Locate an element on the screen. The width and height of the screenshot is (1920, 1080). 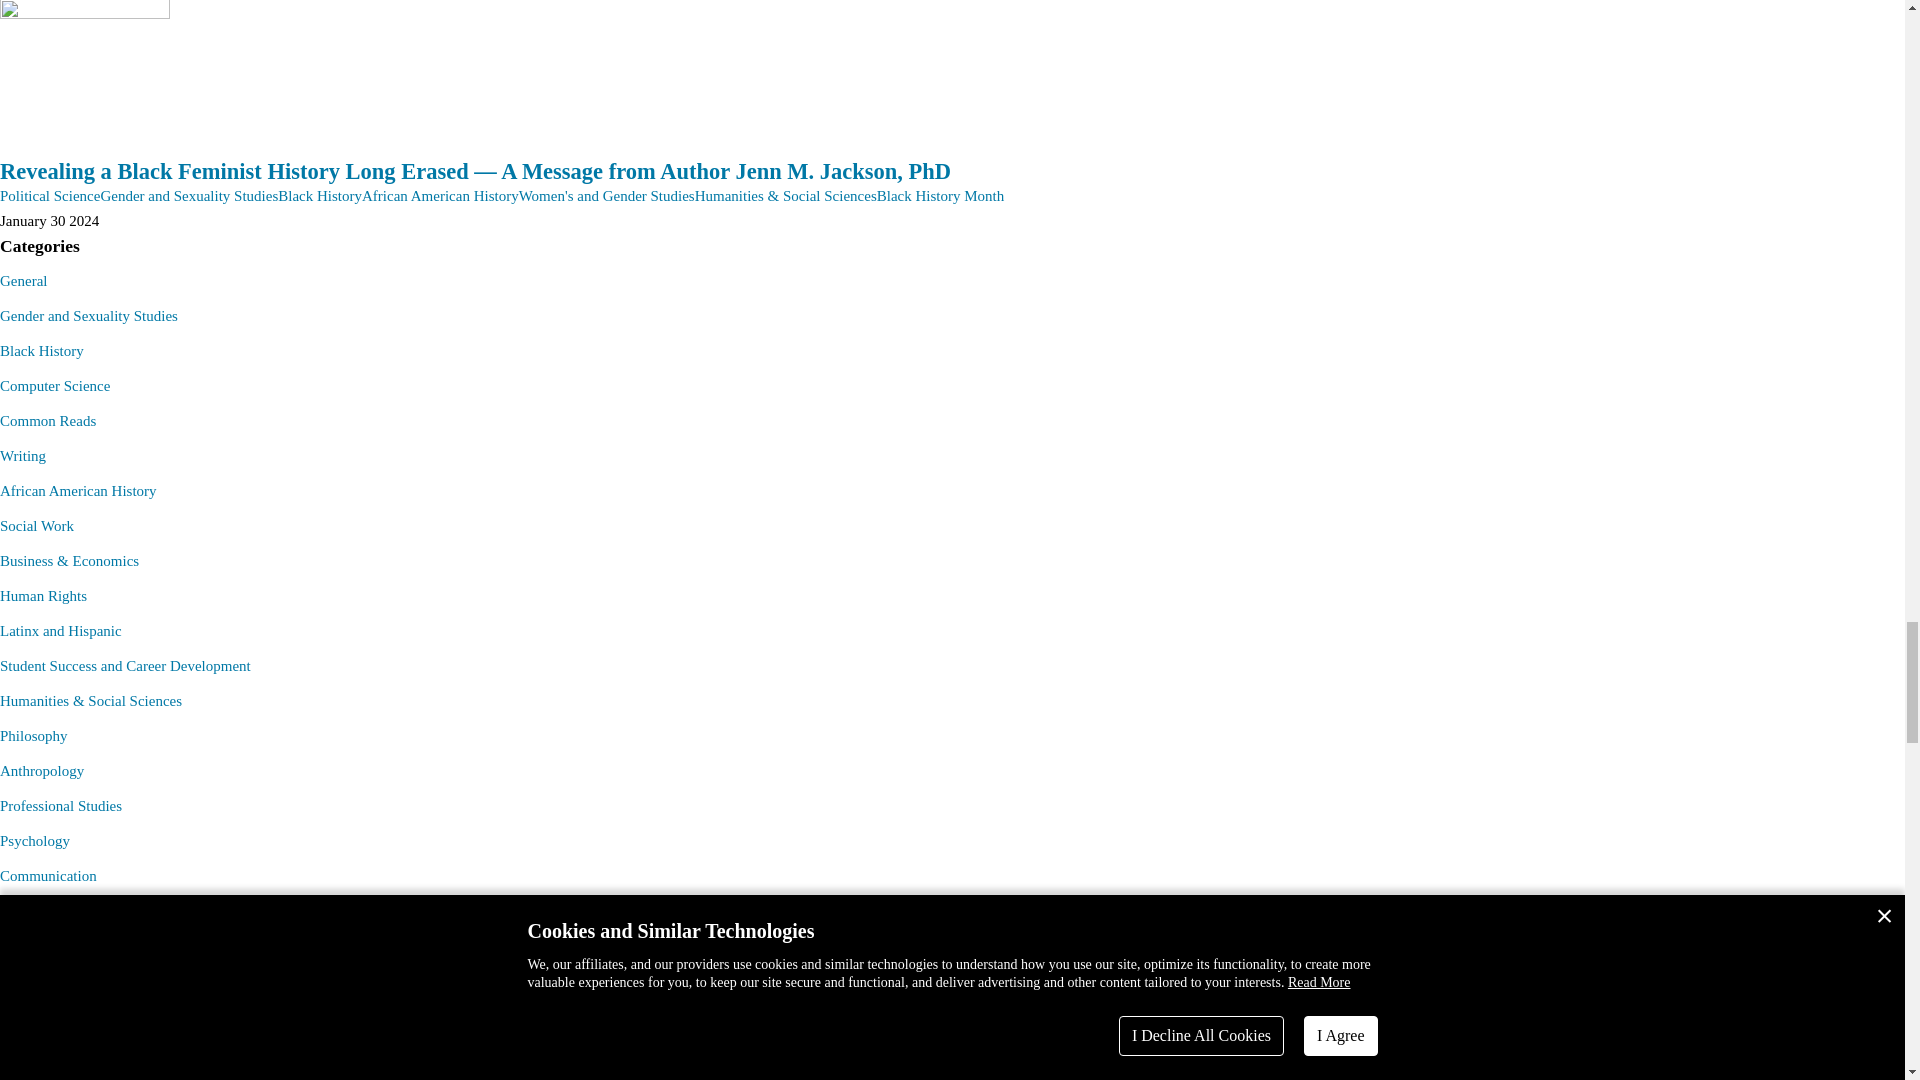
View all posts in Black History is located at coordinates (320, 196).